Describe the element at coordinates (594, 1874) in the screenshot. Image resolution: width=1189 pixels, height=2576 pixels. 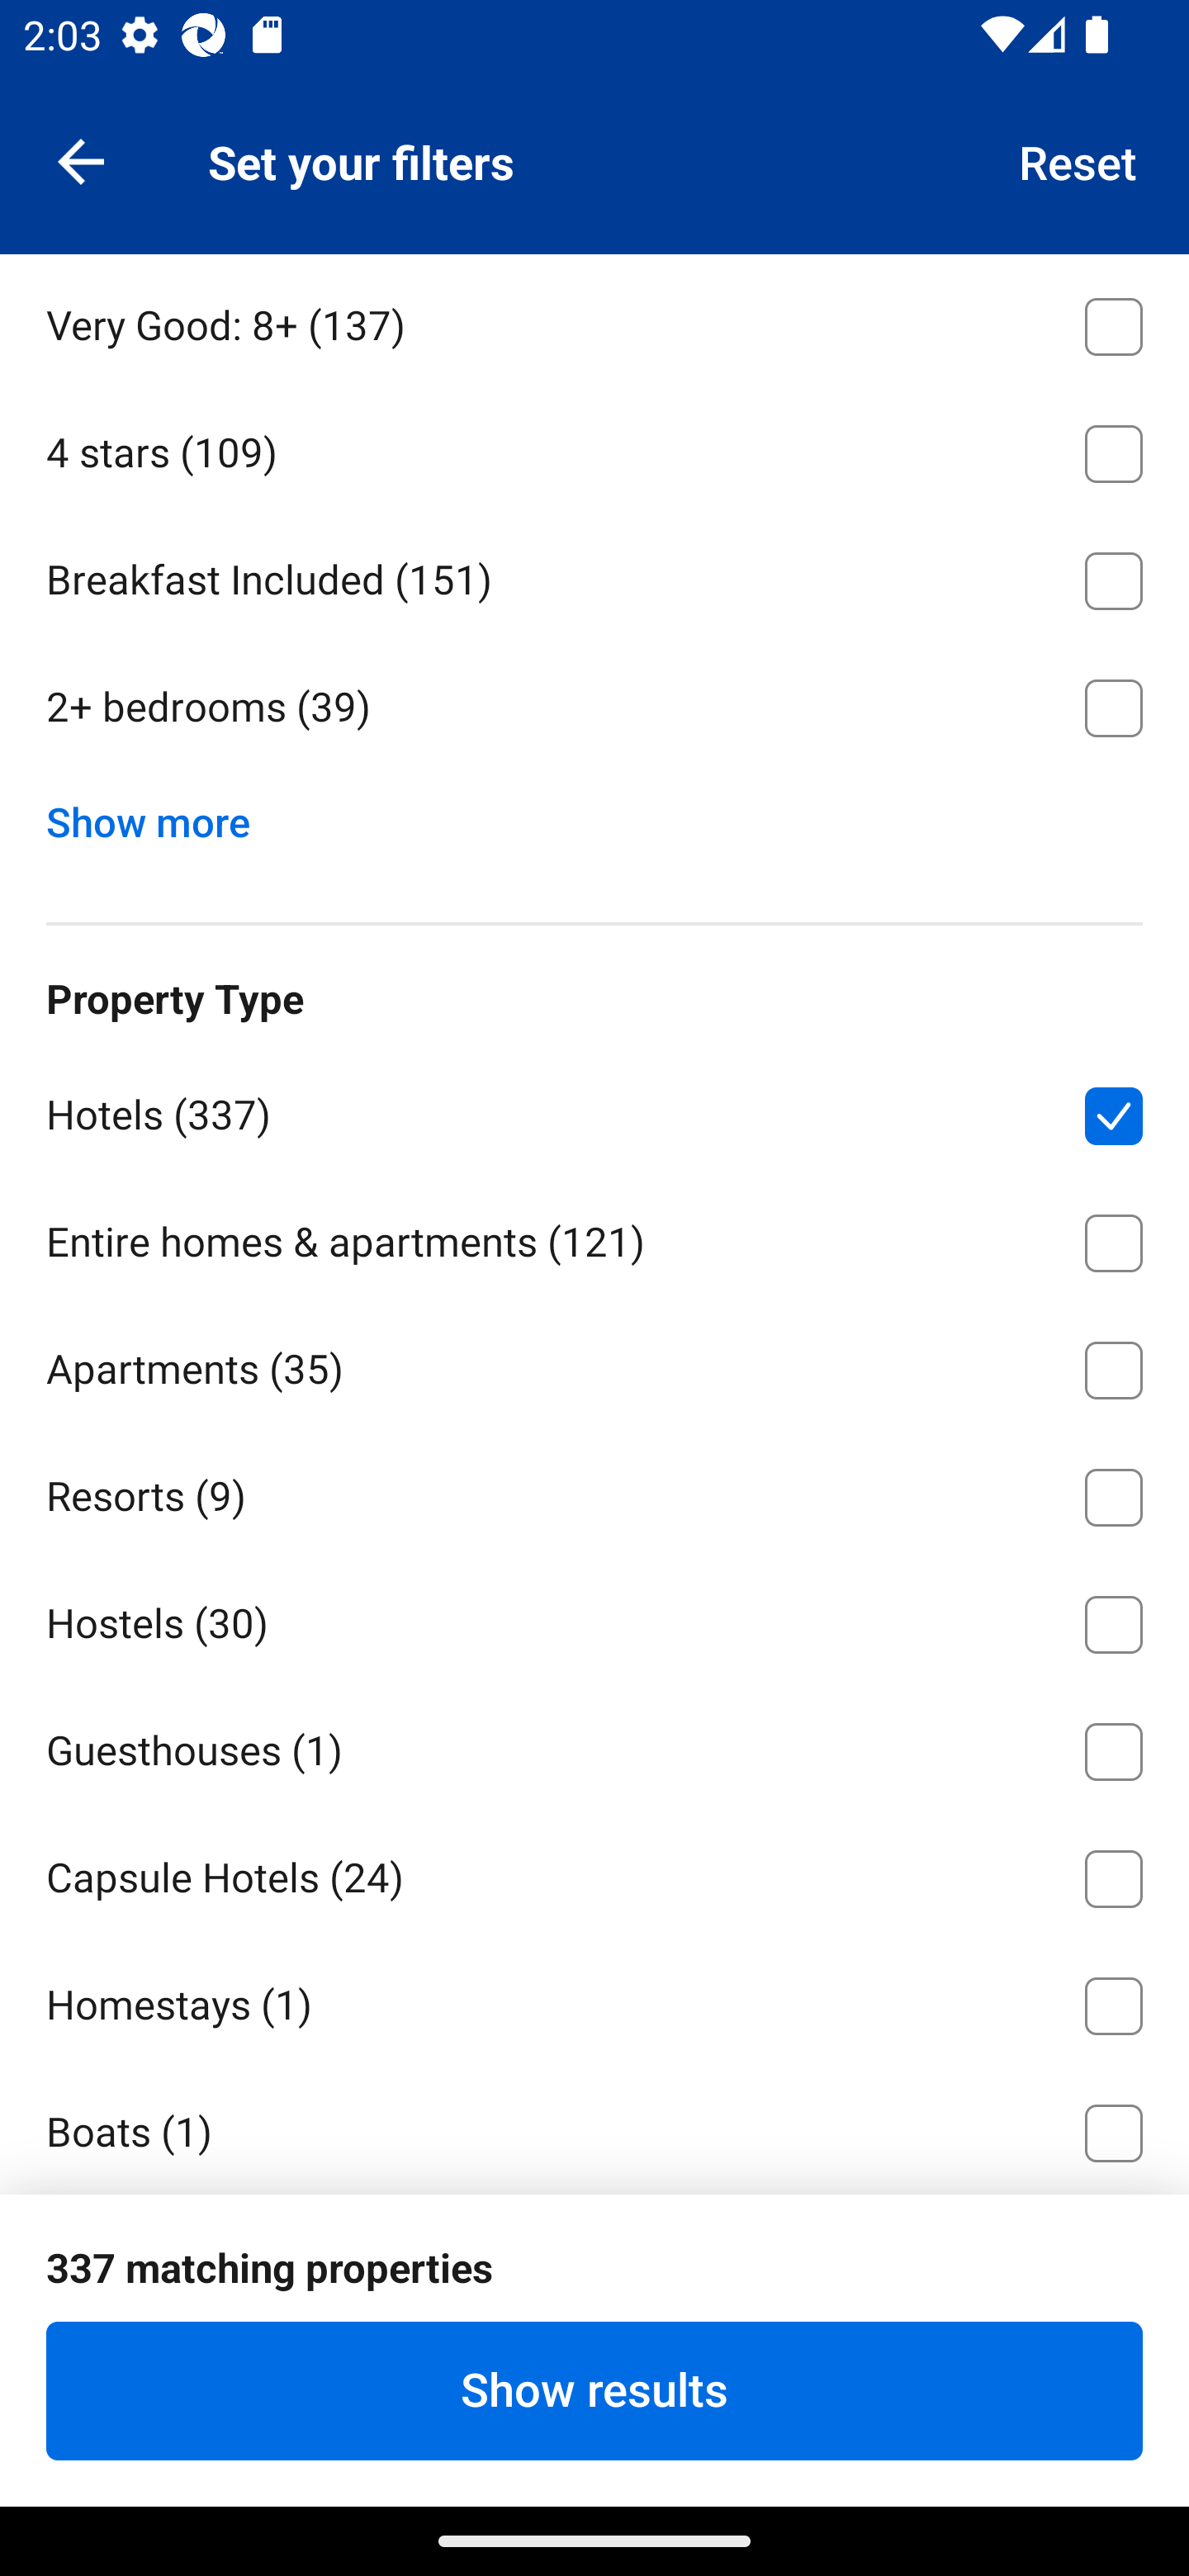
I see `Capsule Hotels ⁦(24)` at that location.